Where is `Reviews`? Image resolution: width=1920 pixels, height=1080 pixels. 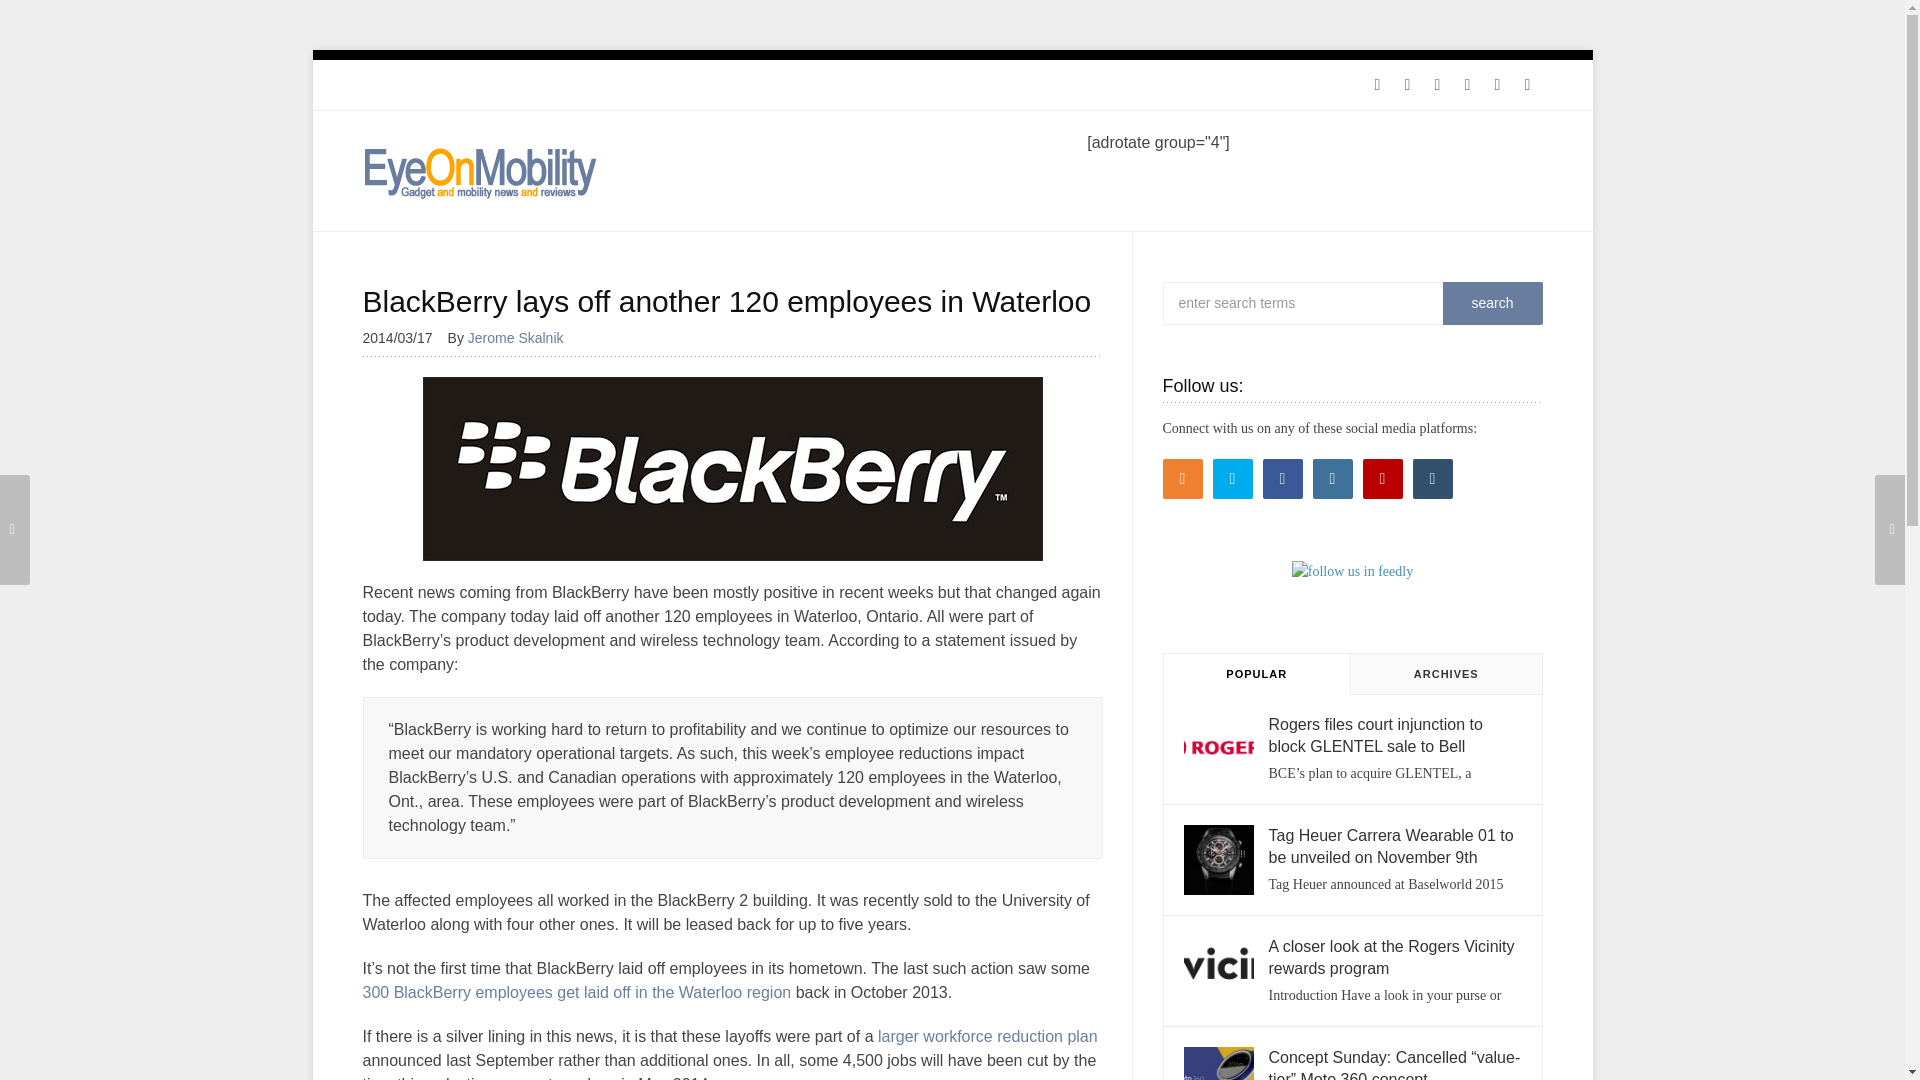
Reviews is located at coordinates (456, 85).